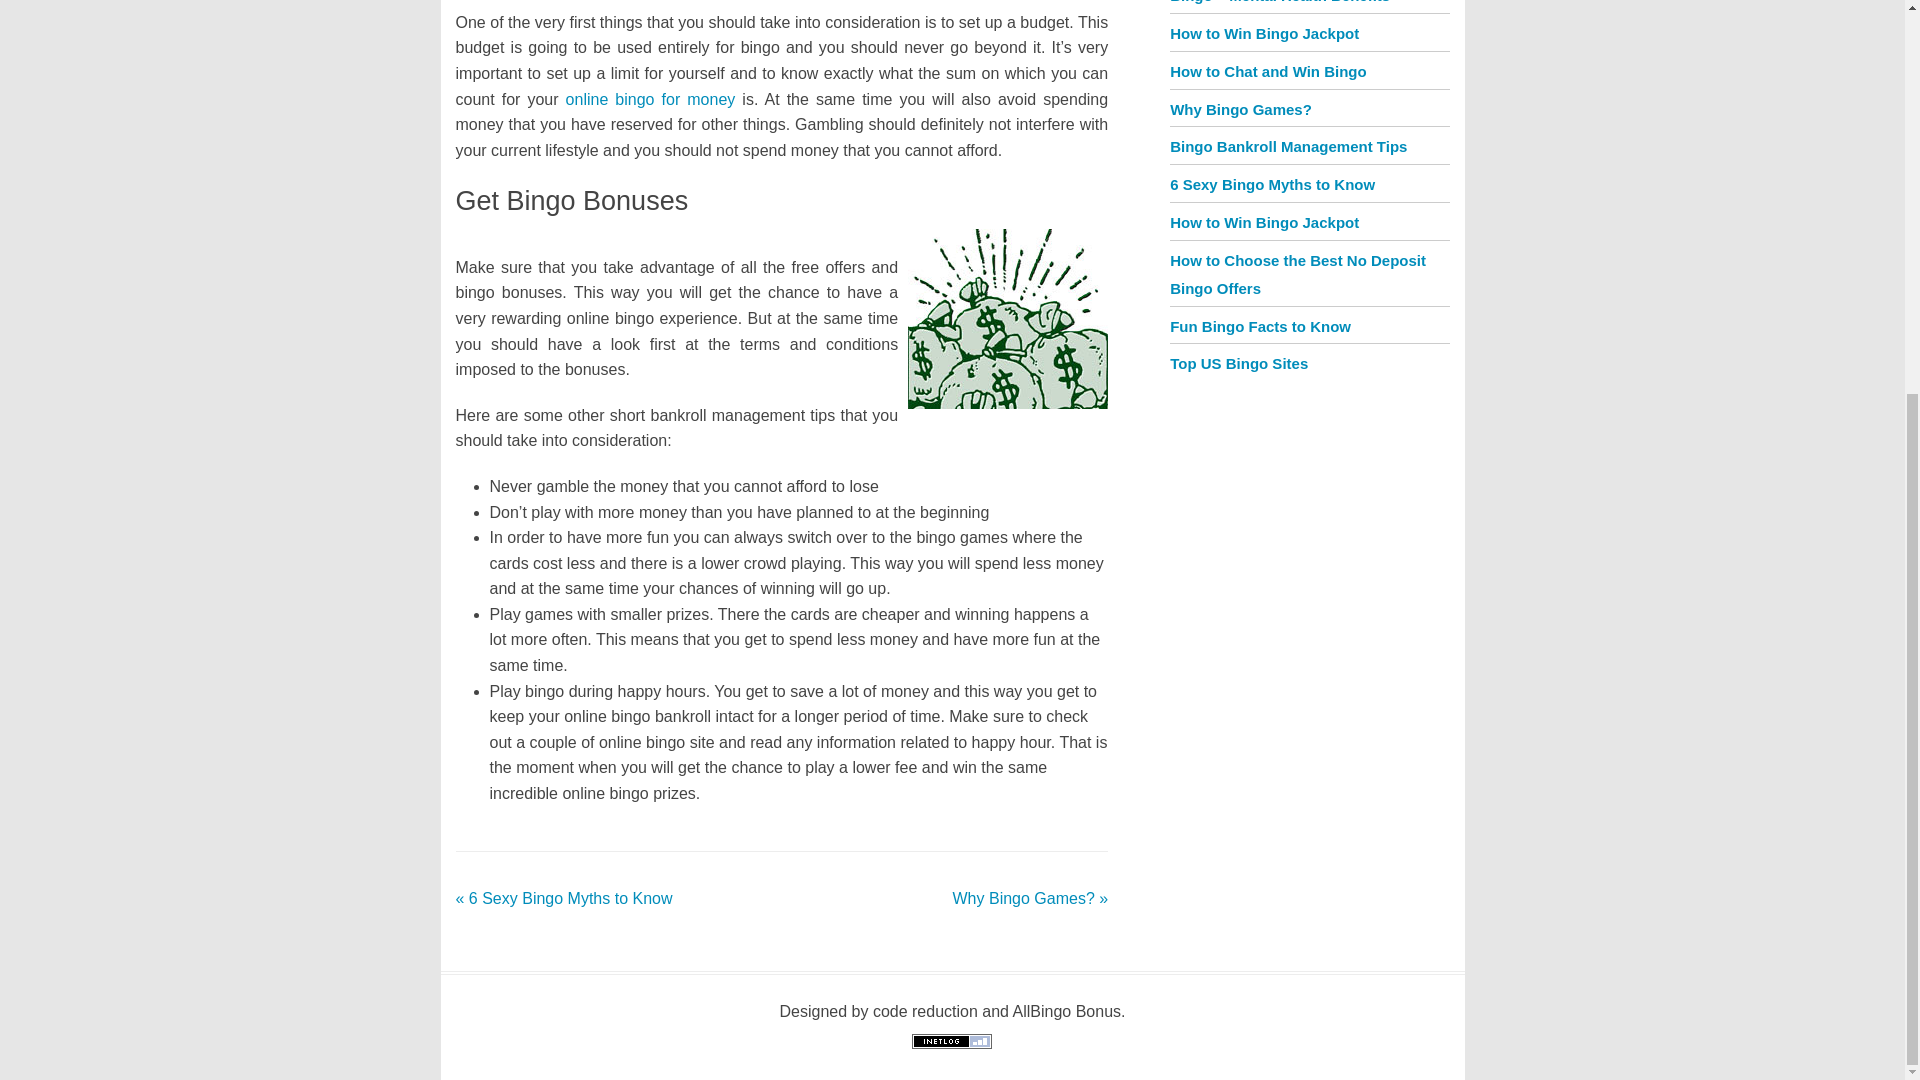 The image size is (1920, 1080). Describe the element at coordinates (1264, 33) in the screenshot. I see `How to Win Bingo Jackpot` at that location.